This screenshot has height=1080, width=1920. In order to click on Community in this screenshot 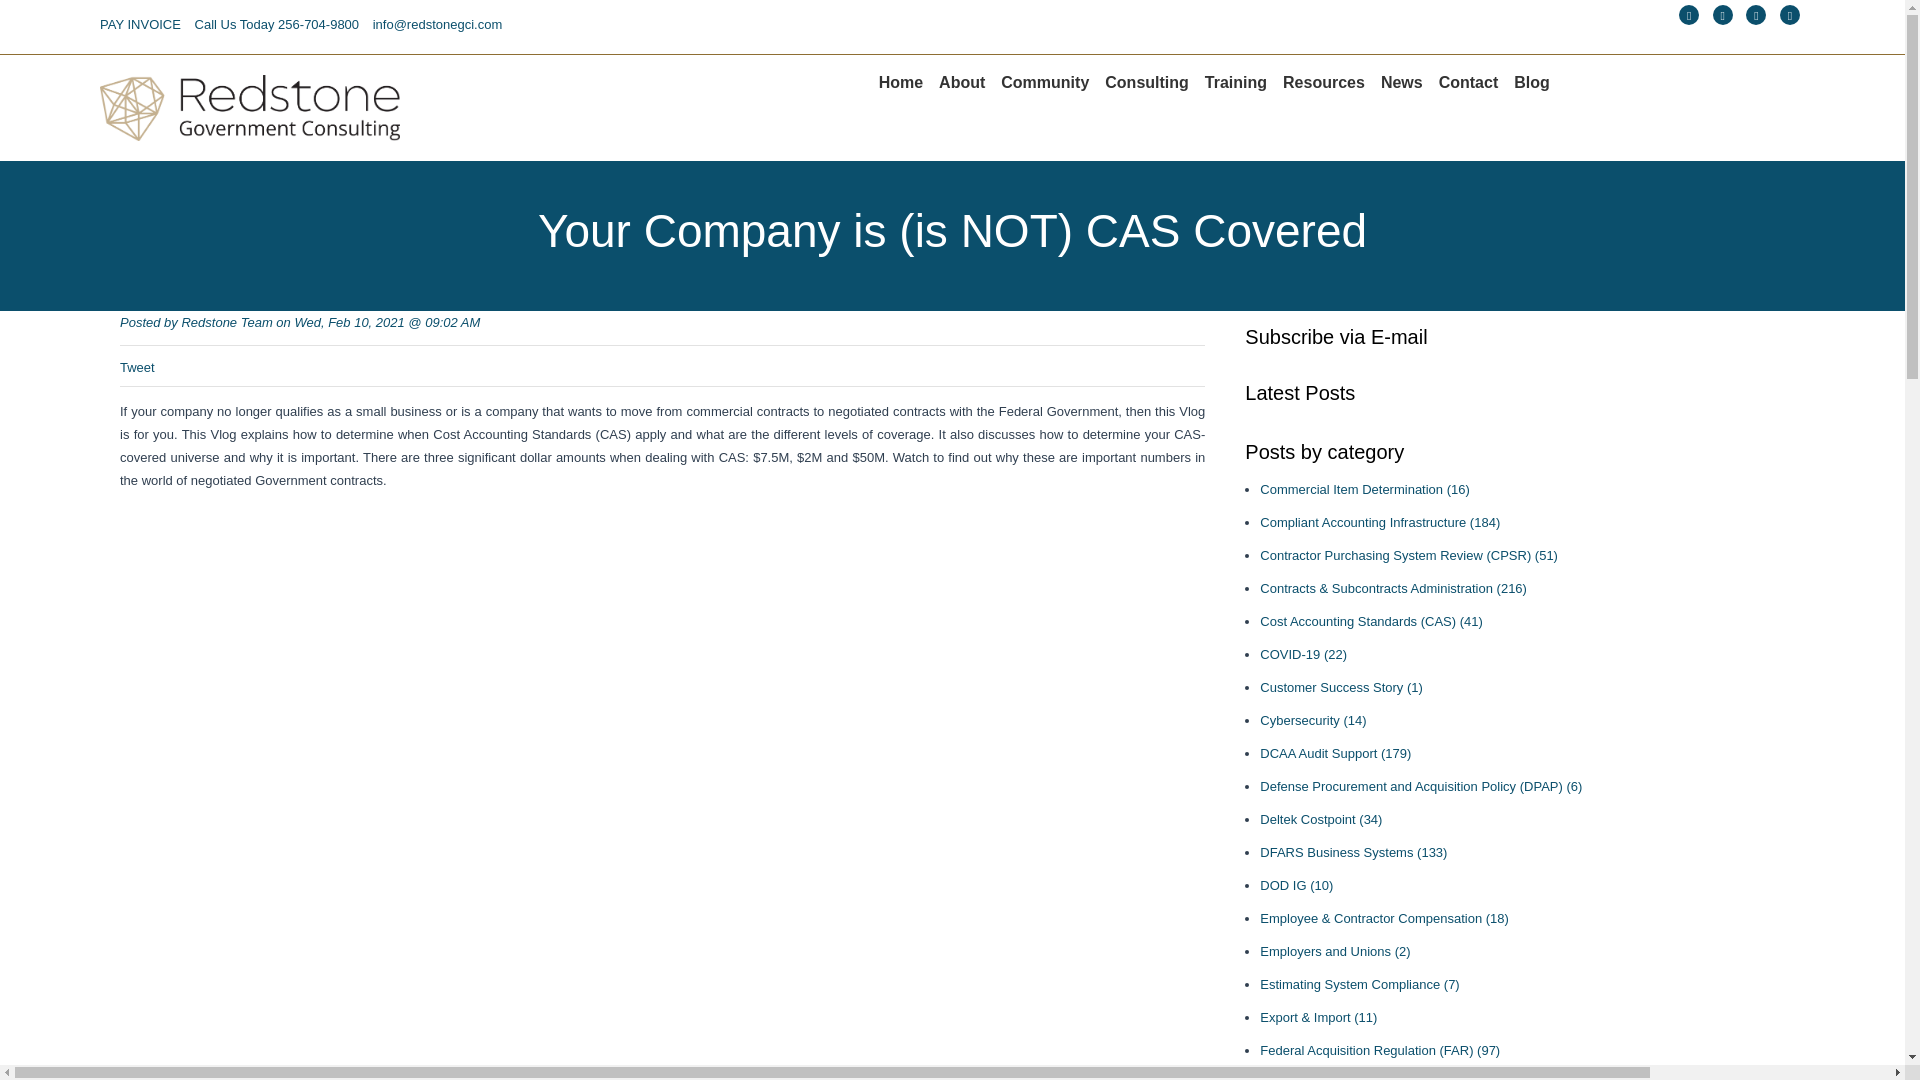, I will do `click(1044, 81)`.